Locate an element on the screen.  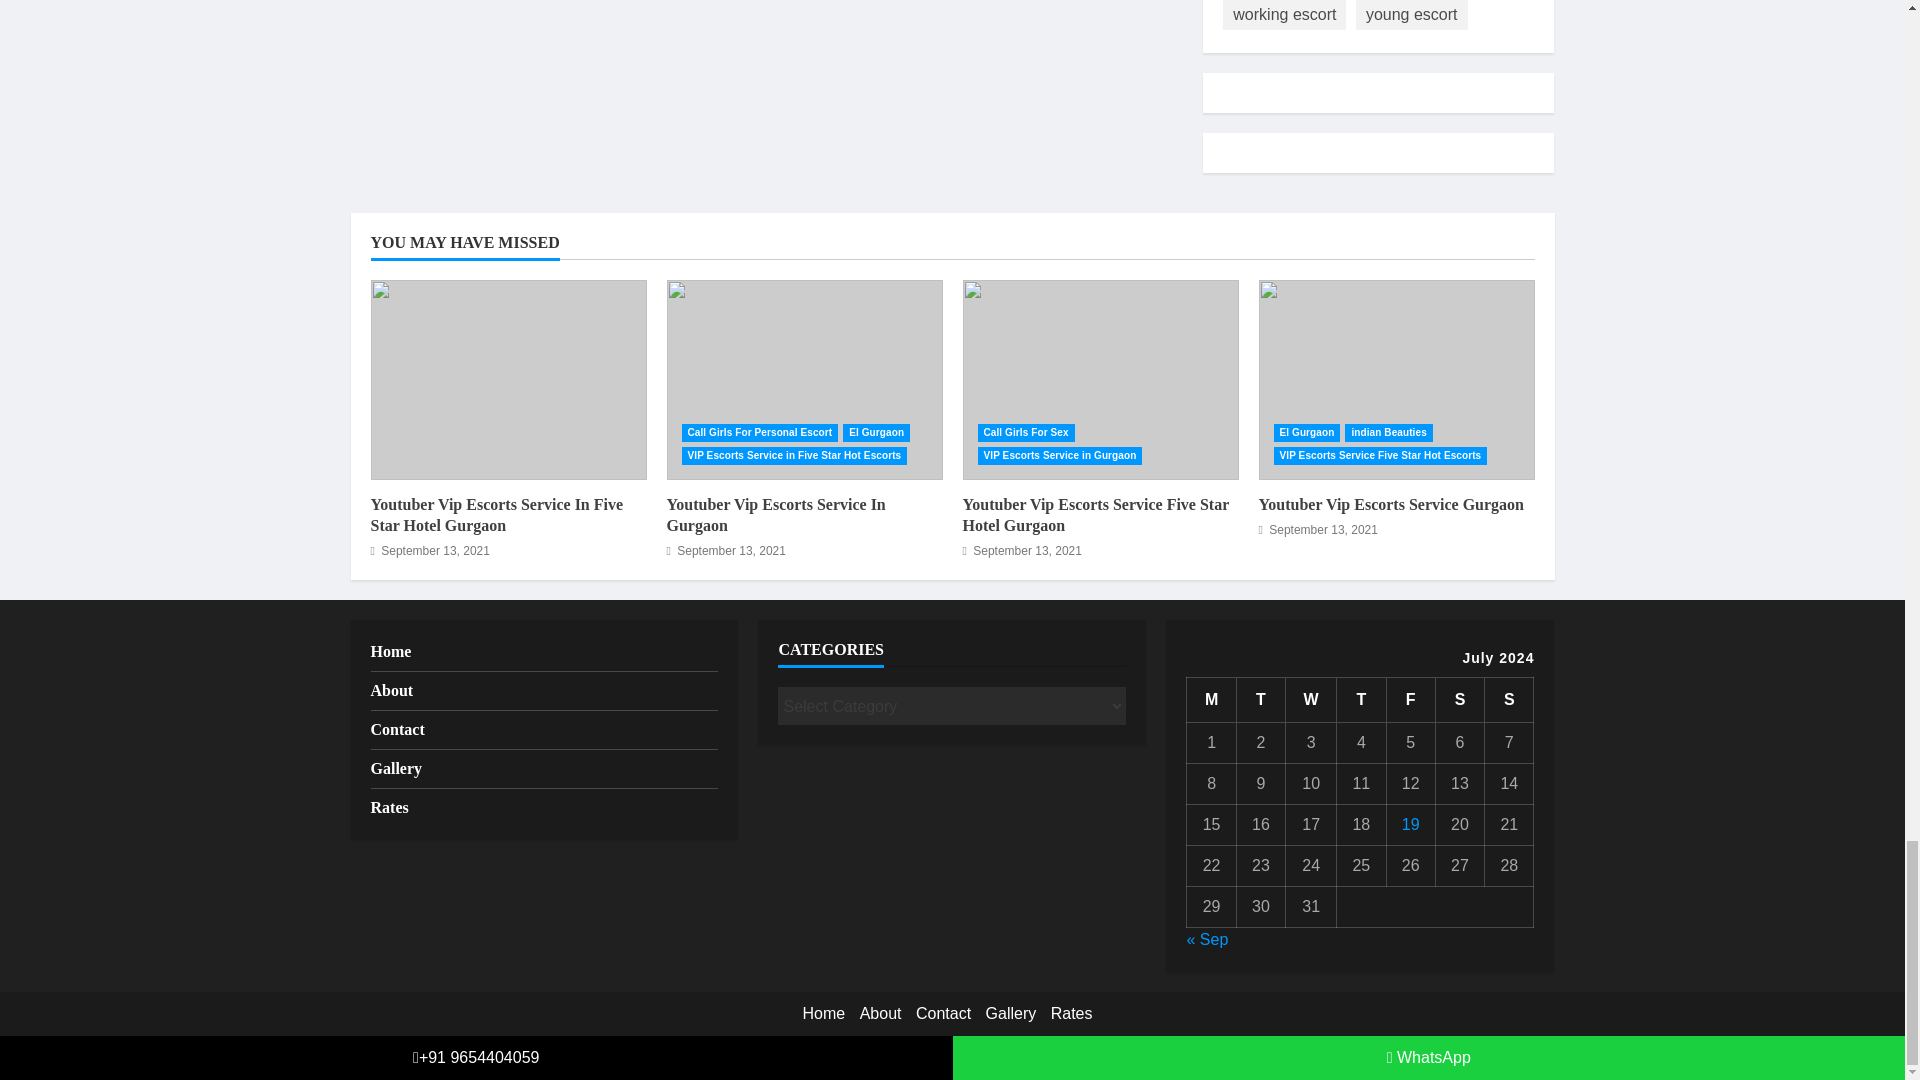
Friday is located at coordinates (1410, 700).